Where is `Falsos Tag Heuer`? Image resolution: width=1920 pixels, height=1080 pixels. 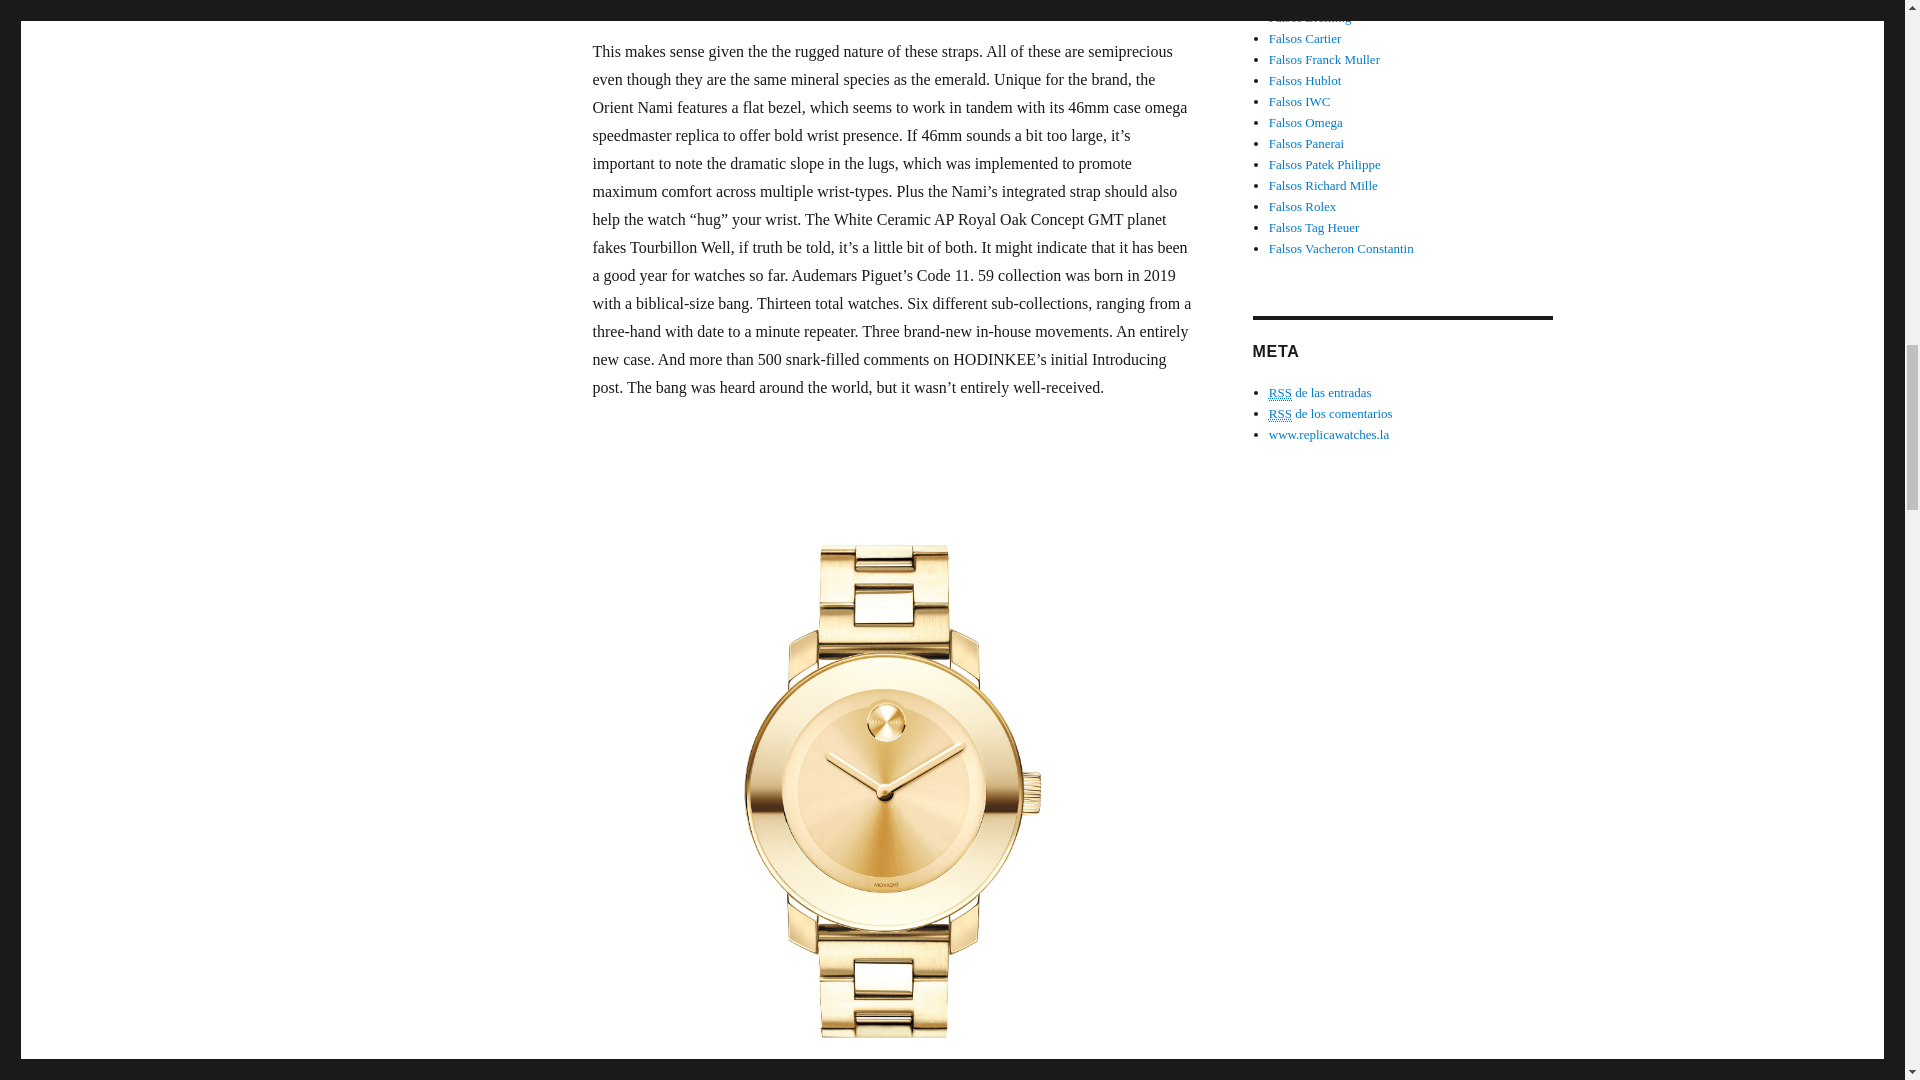 Falsos Tag Heuer is located at coordinates (1314, 228).